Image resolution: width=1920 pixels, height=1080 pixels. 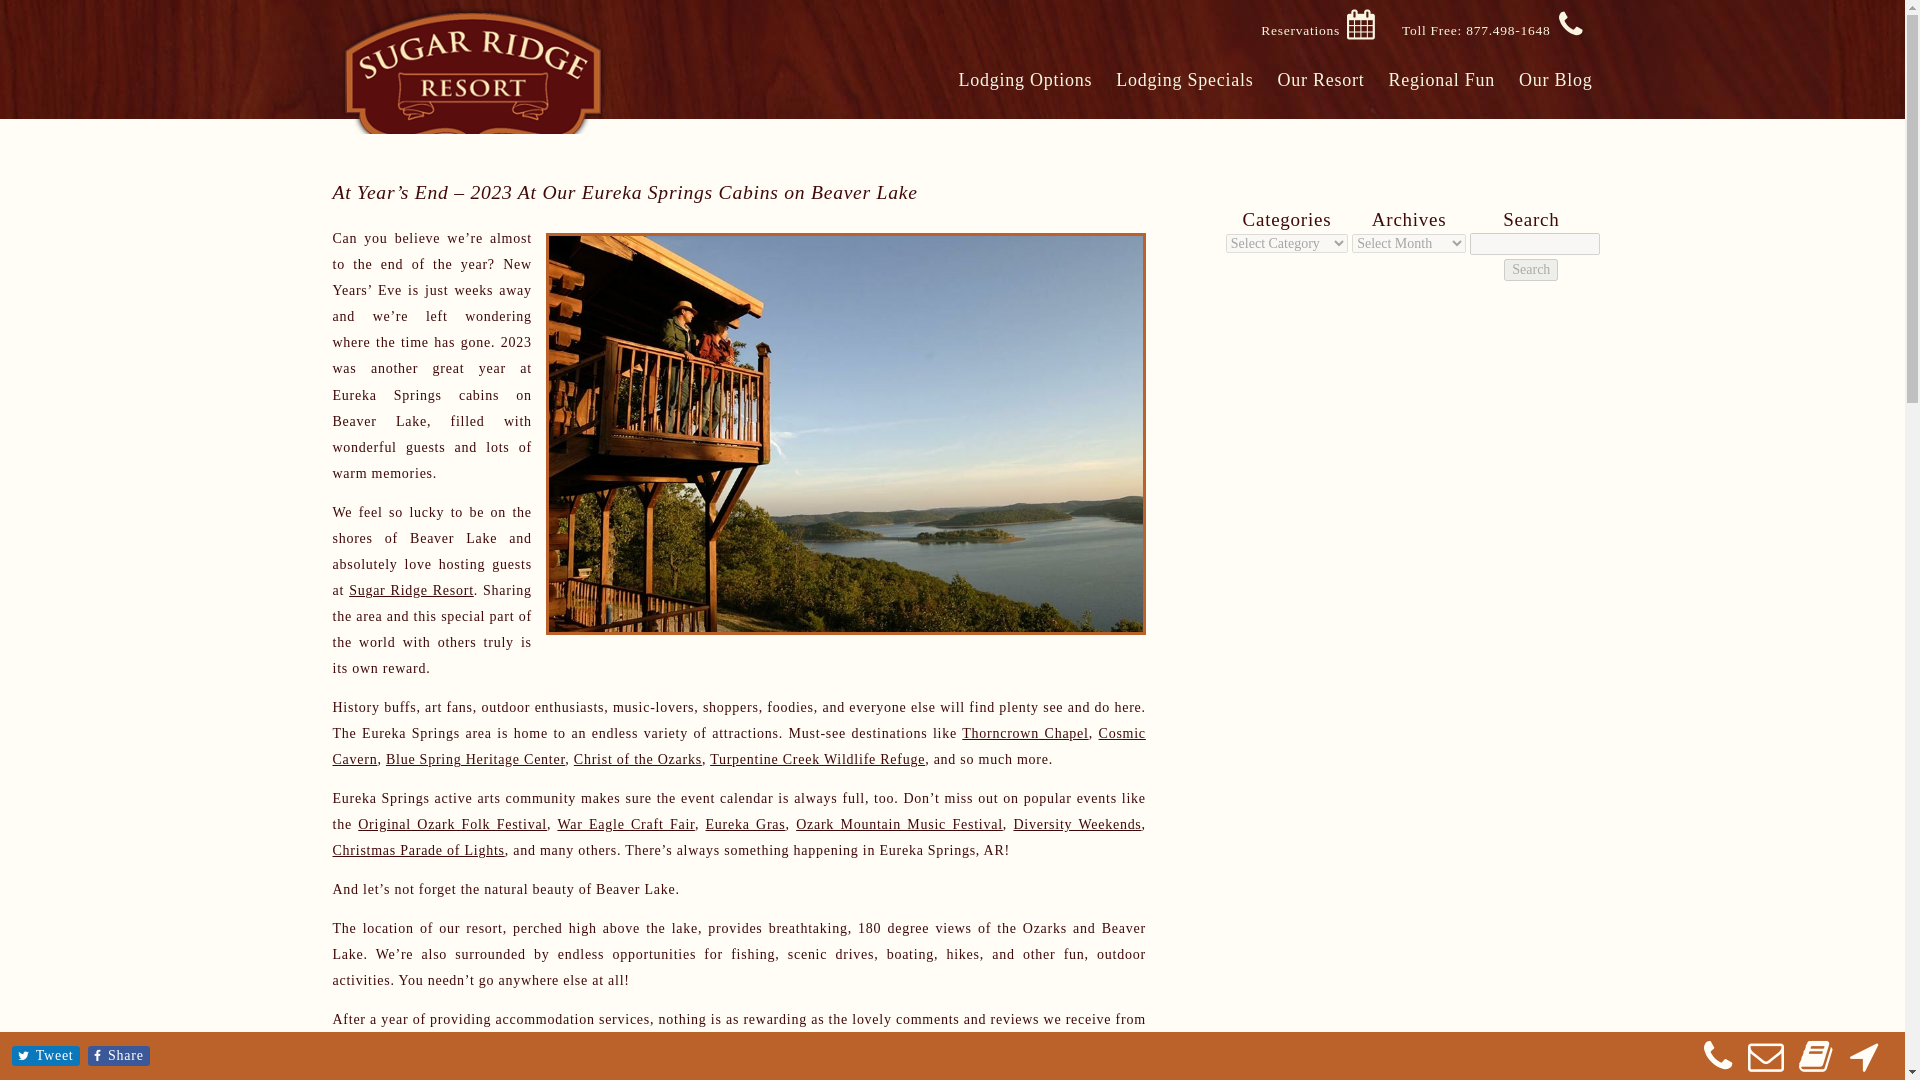 What do you see at coordinates (474, 758) in the screenshot?
I see `Blue Spring Heritage Center` at bounding box center [474, 758].